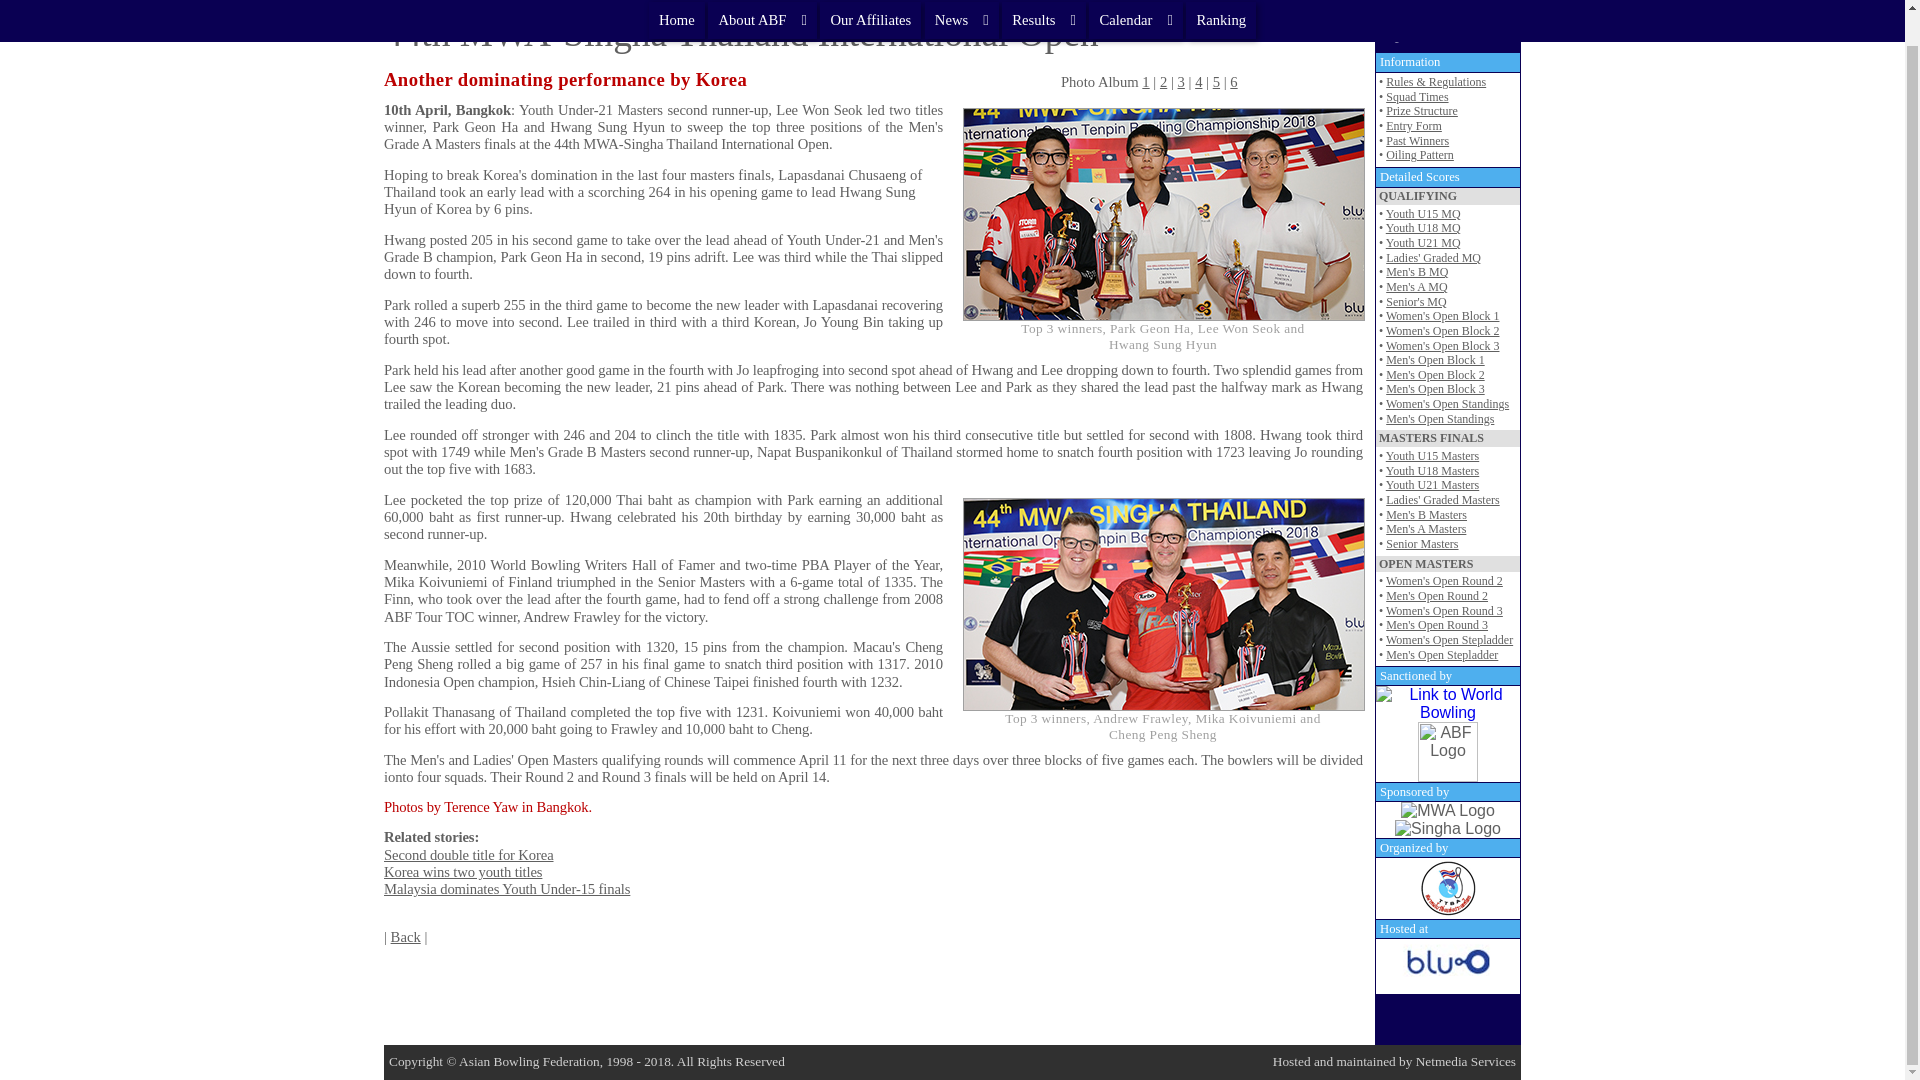 The width and height of the screenshot is (1920, 1080). I want to click on Blu-O logo, so click(1447, 966).